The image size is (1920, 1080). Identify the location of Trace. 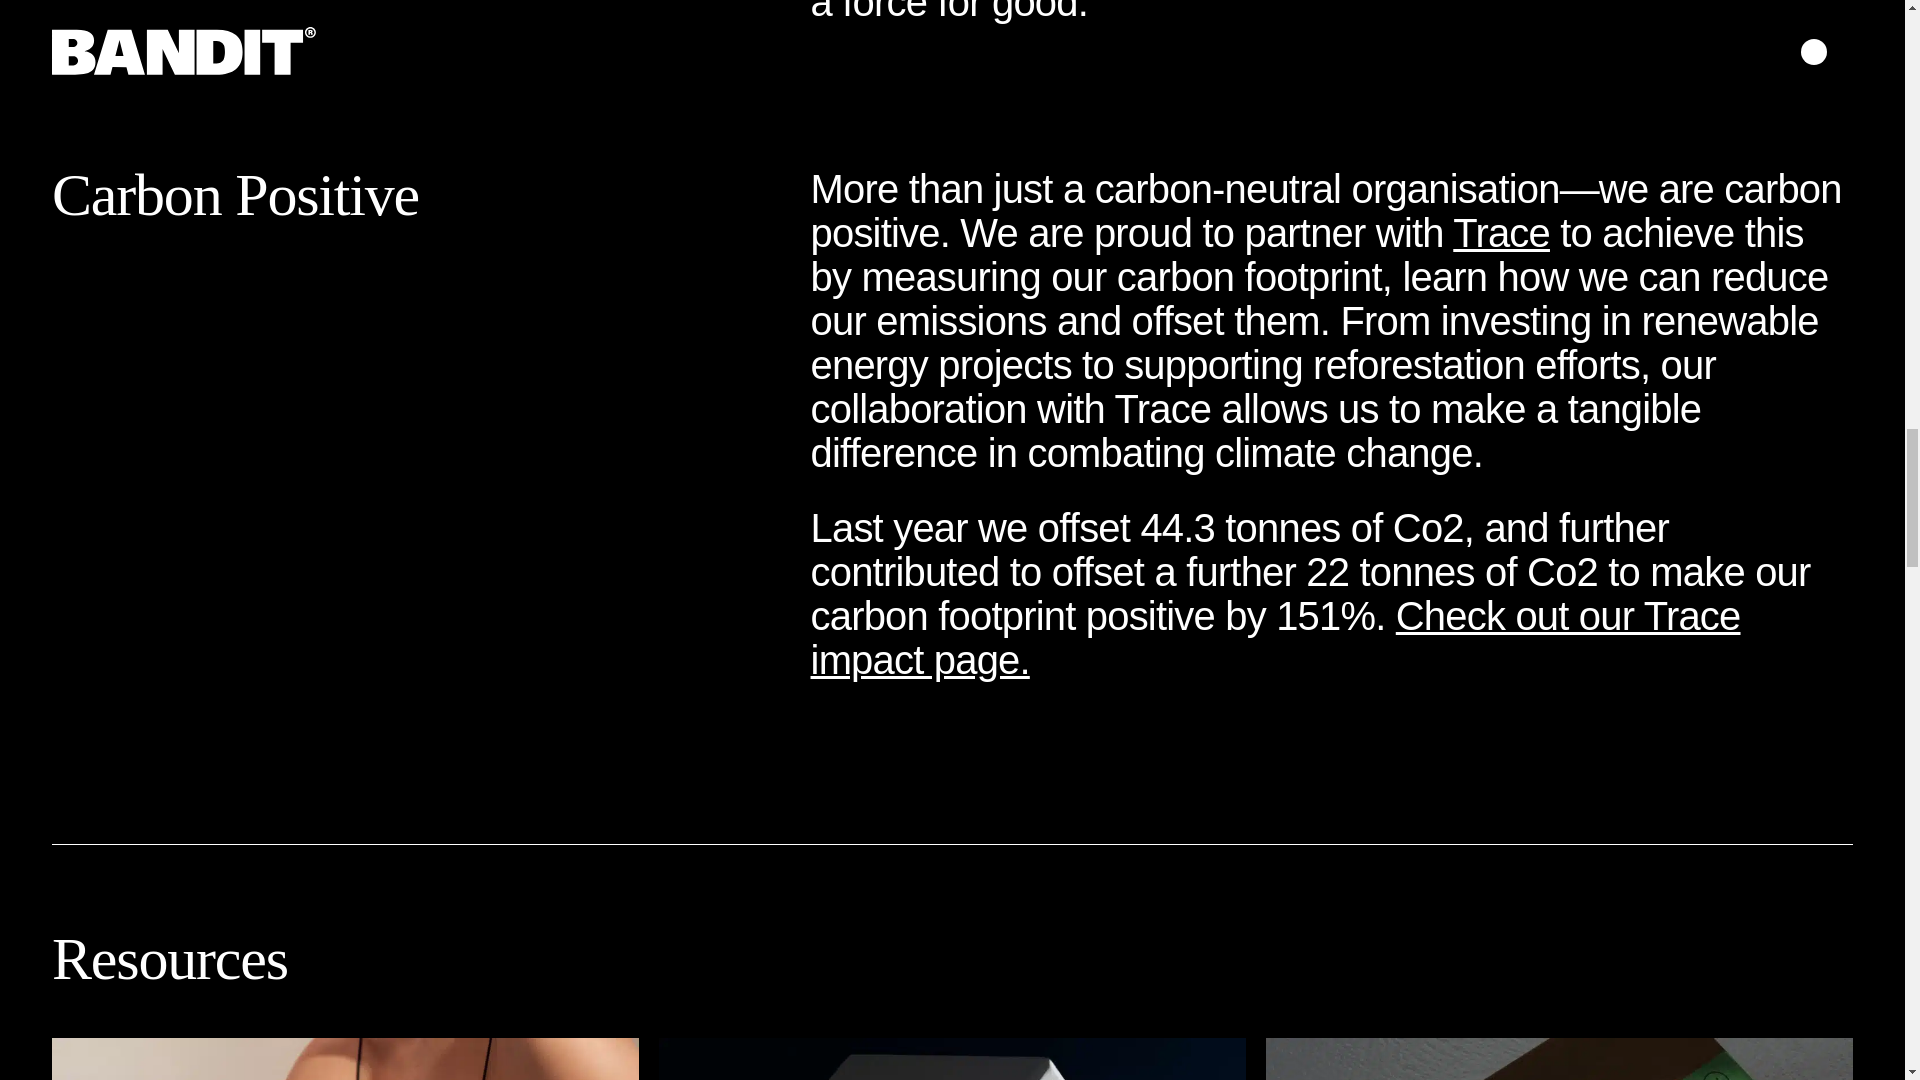
(1501, 232).